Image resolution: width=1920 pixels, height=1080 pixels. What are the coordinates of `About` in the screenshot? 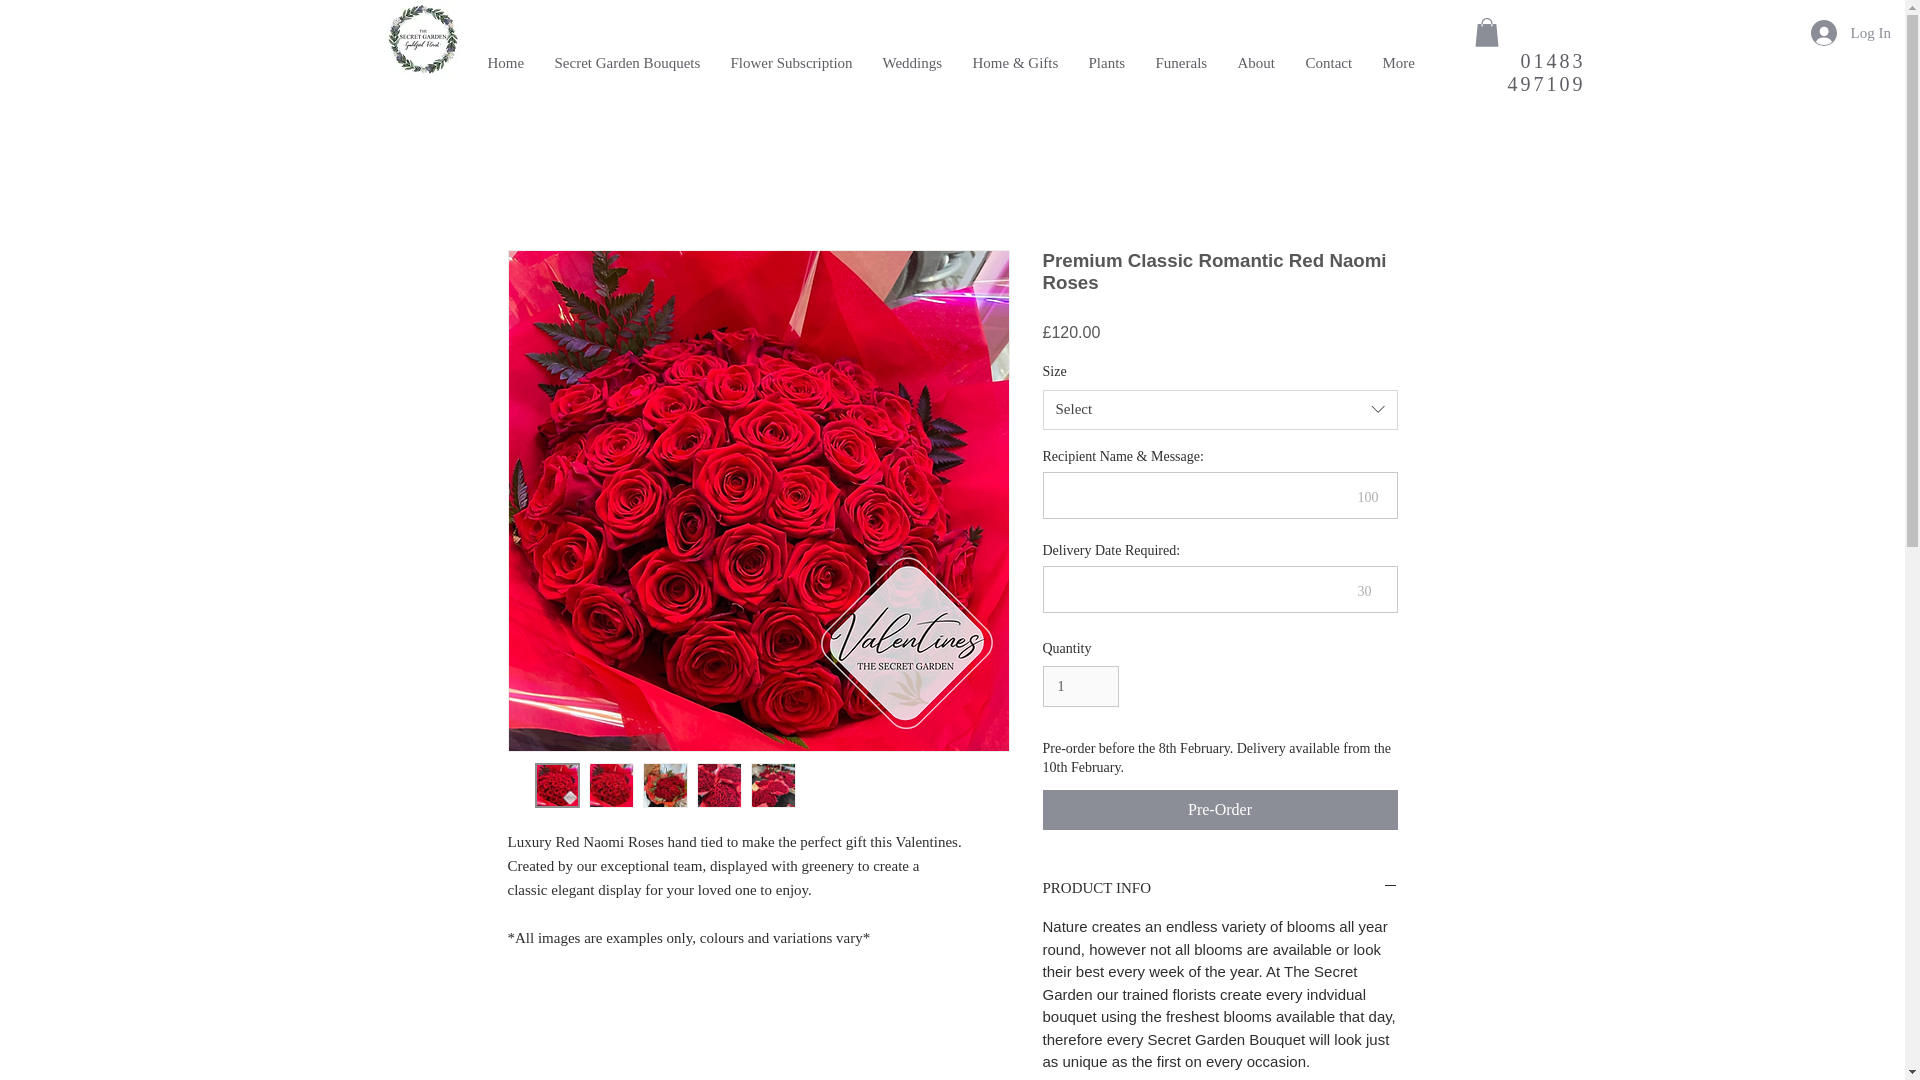 It's located at (1256, 62).